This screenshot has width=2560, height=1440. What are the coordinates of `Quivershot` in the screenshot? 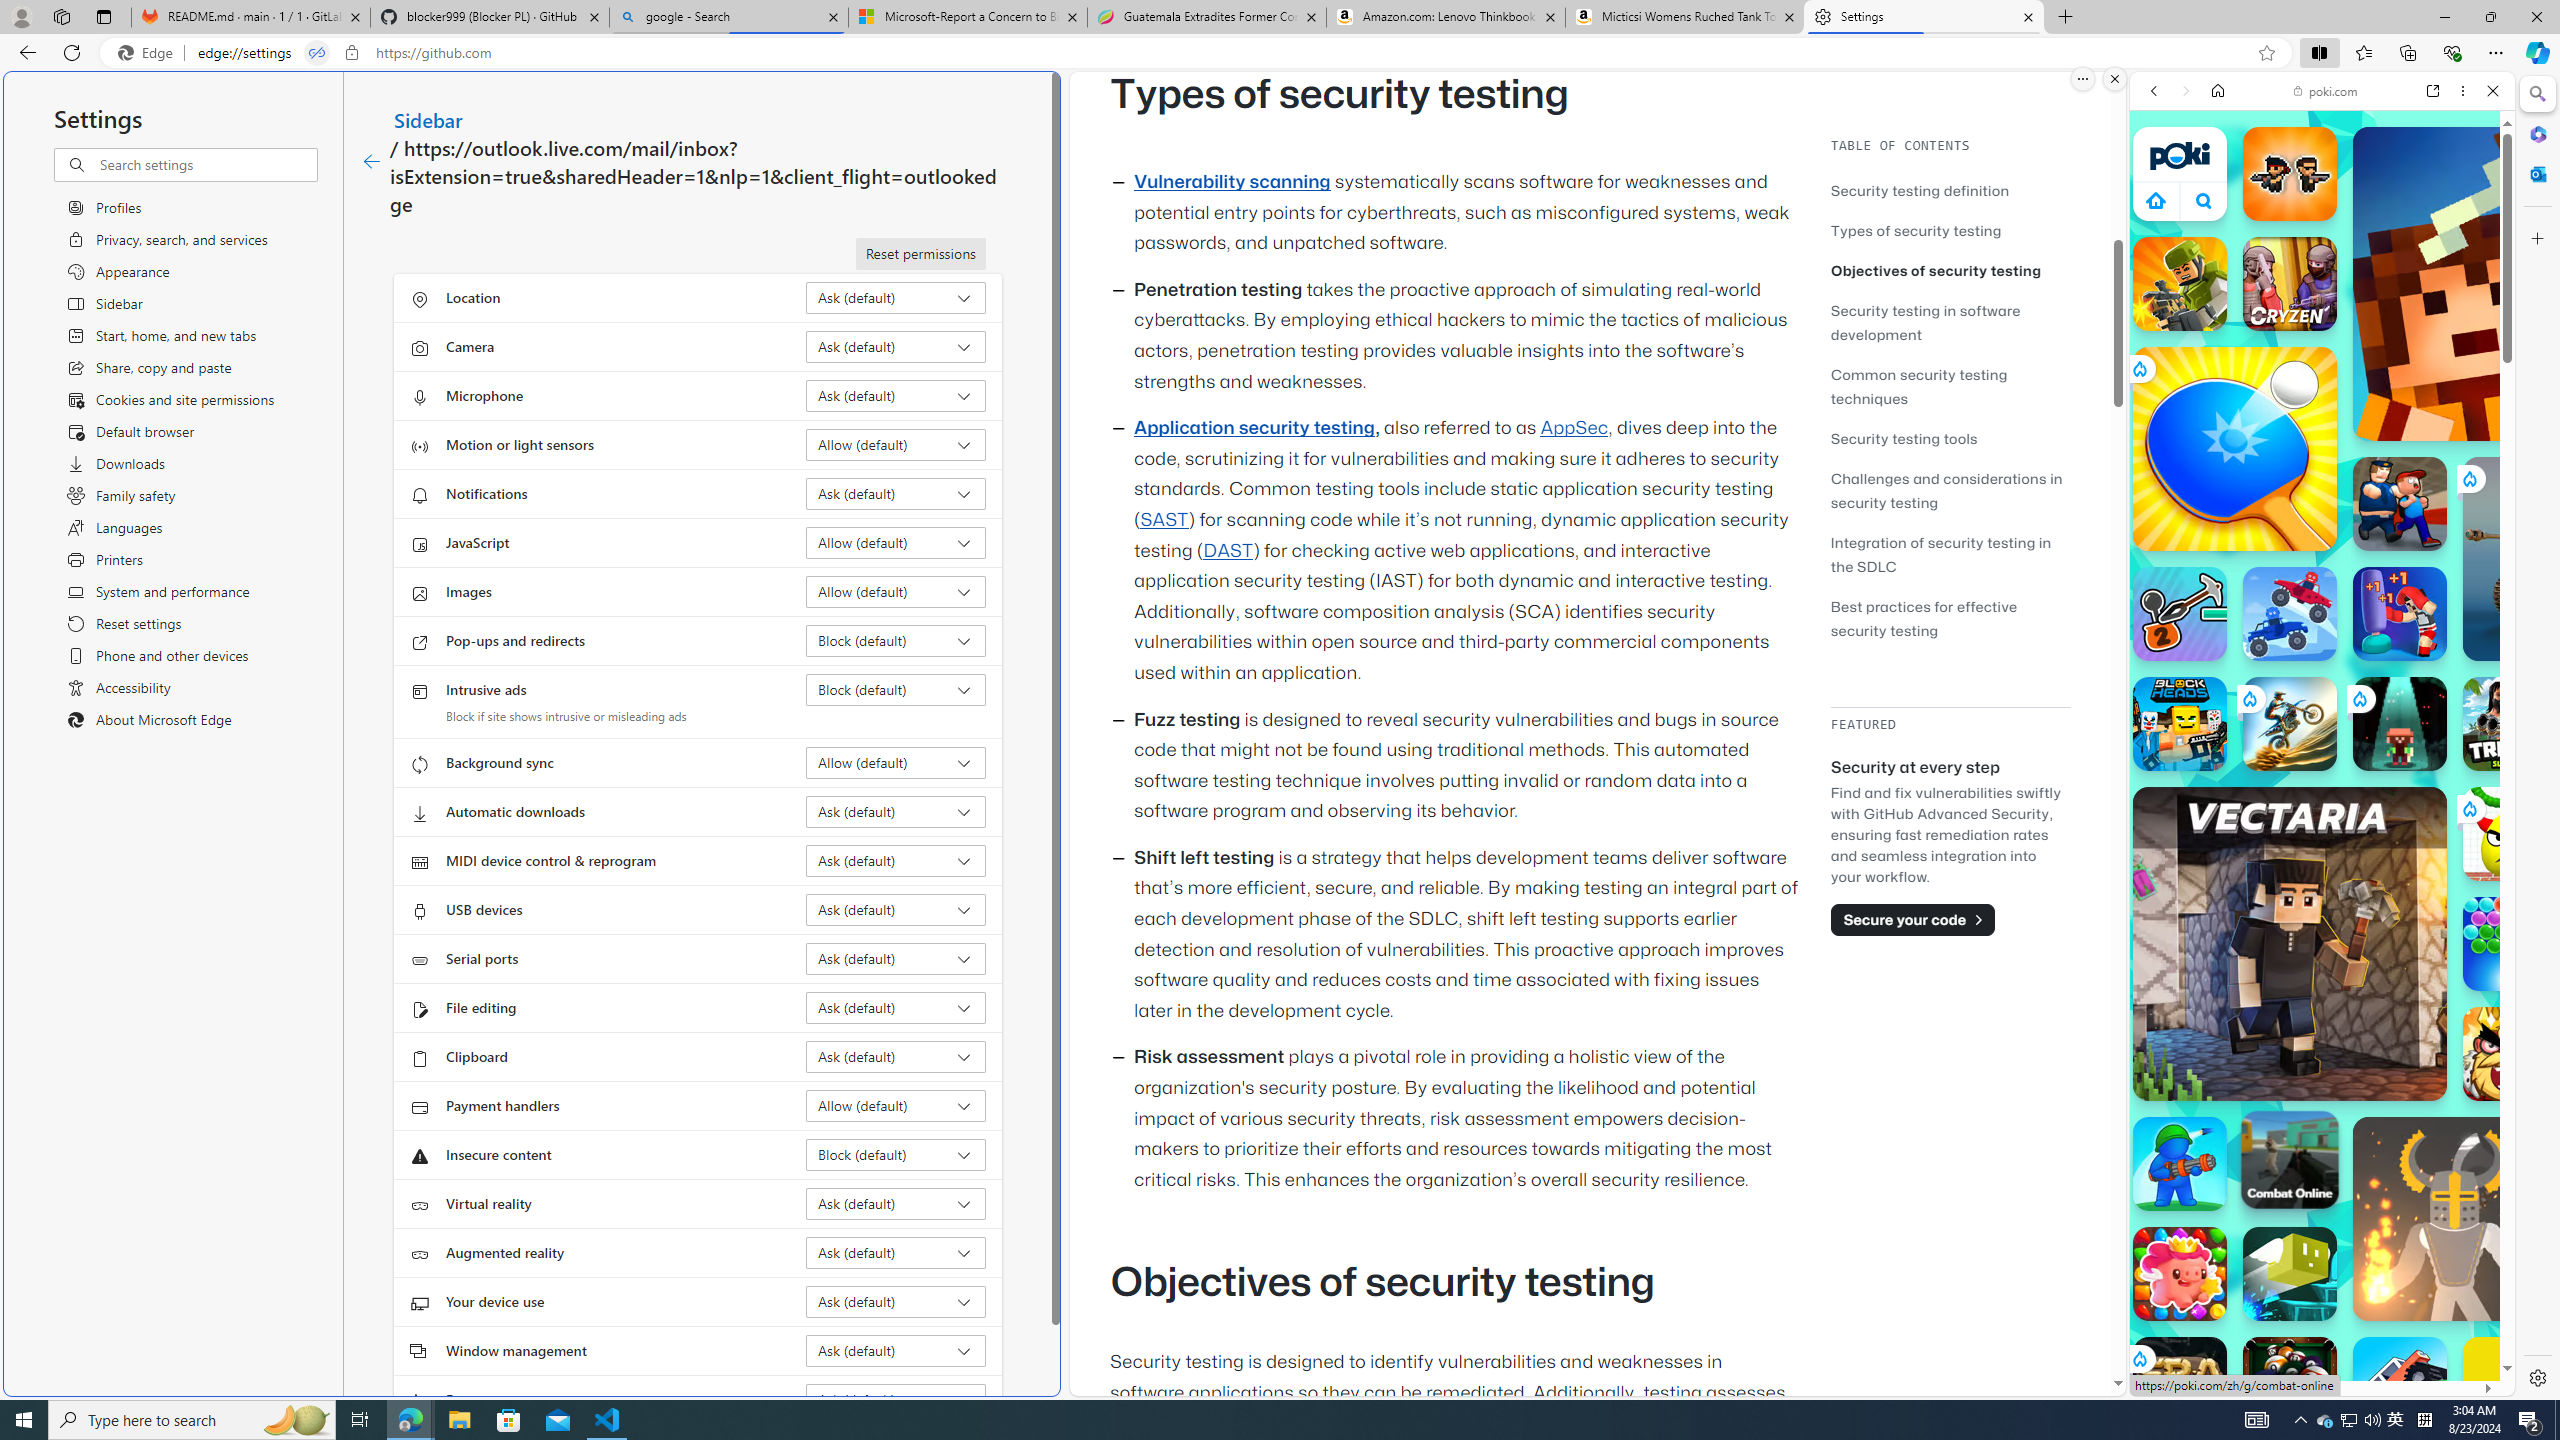 It's located at (2400, 723).